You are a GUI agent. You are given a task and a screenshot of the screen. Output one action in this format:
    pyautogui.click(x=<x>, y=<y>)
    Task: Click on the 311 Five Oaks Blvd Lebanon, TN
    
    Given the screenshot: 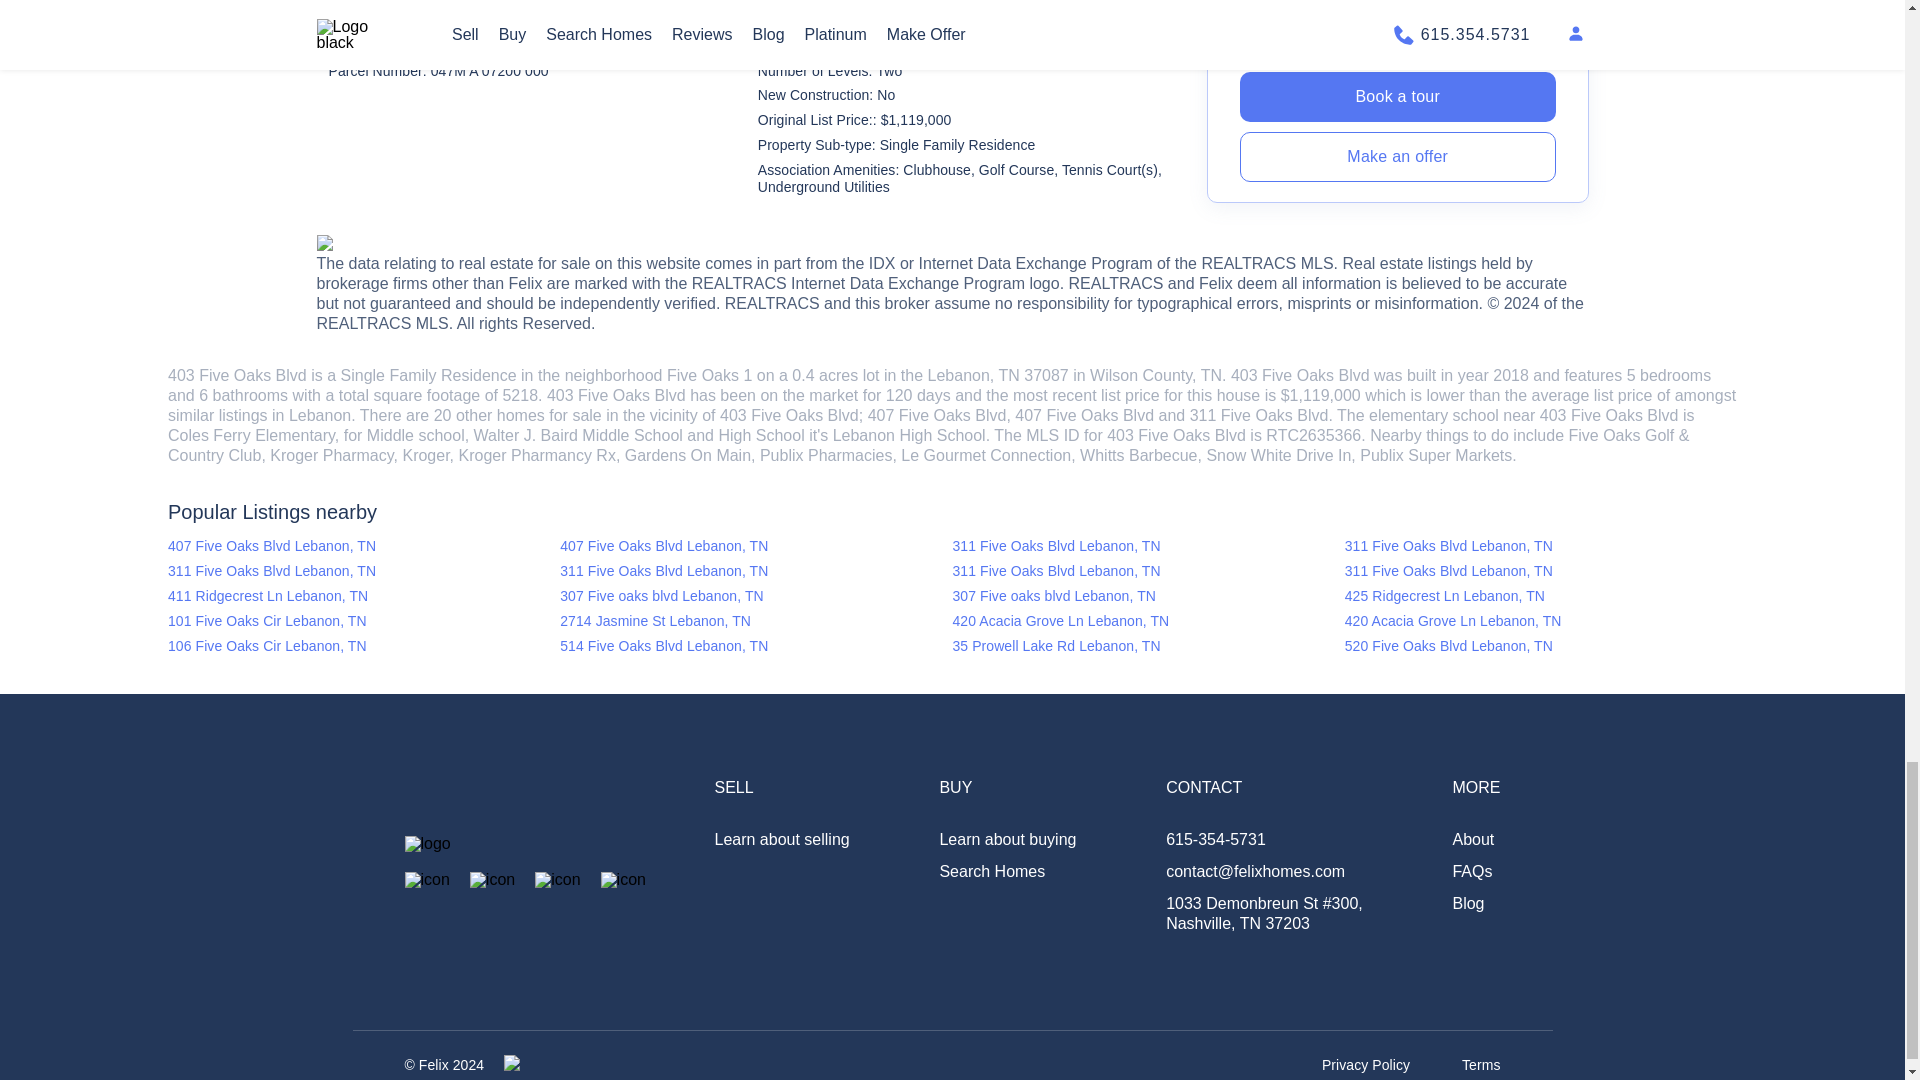 What is the action you would take?
    pyautogui.click(x=1148, y=546)
    